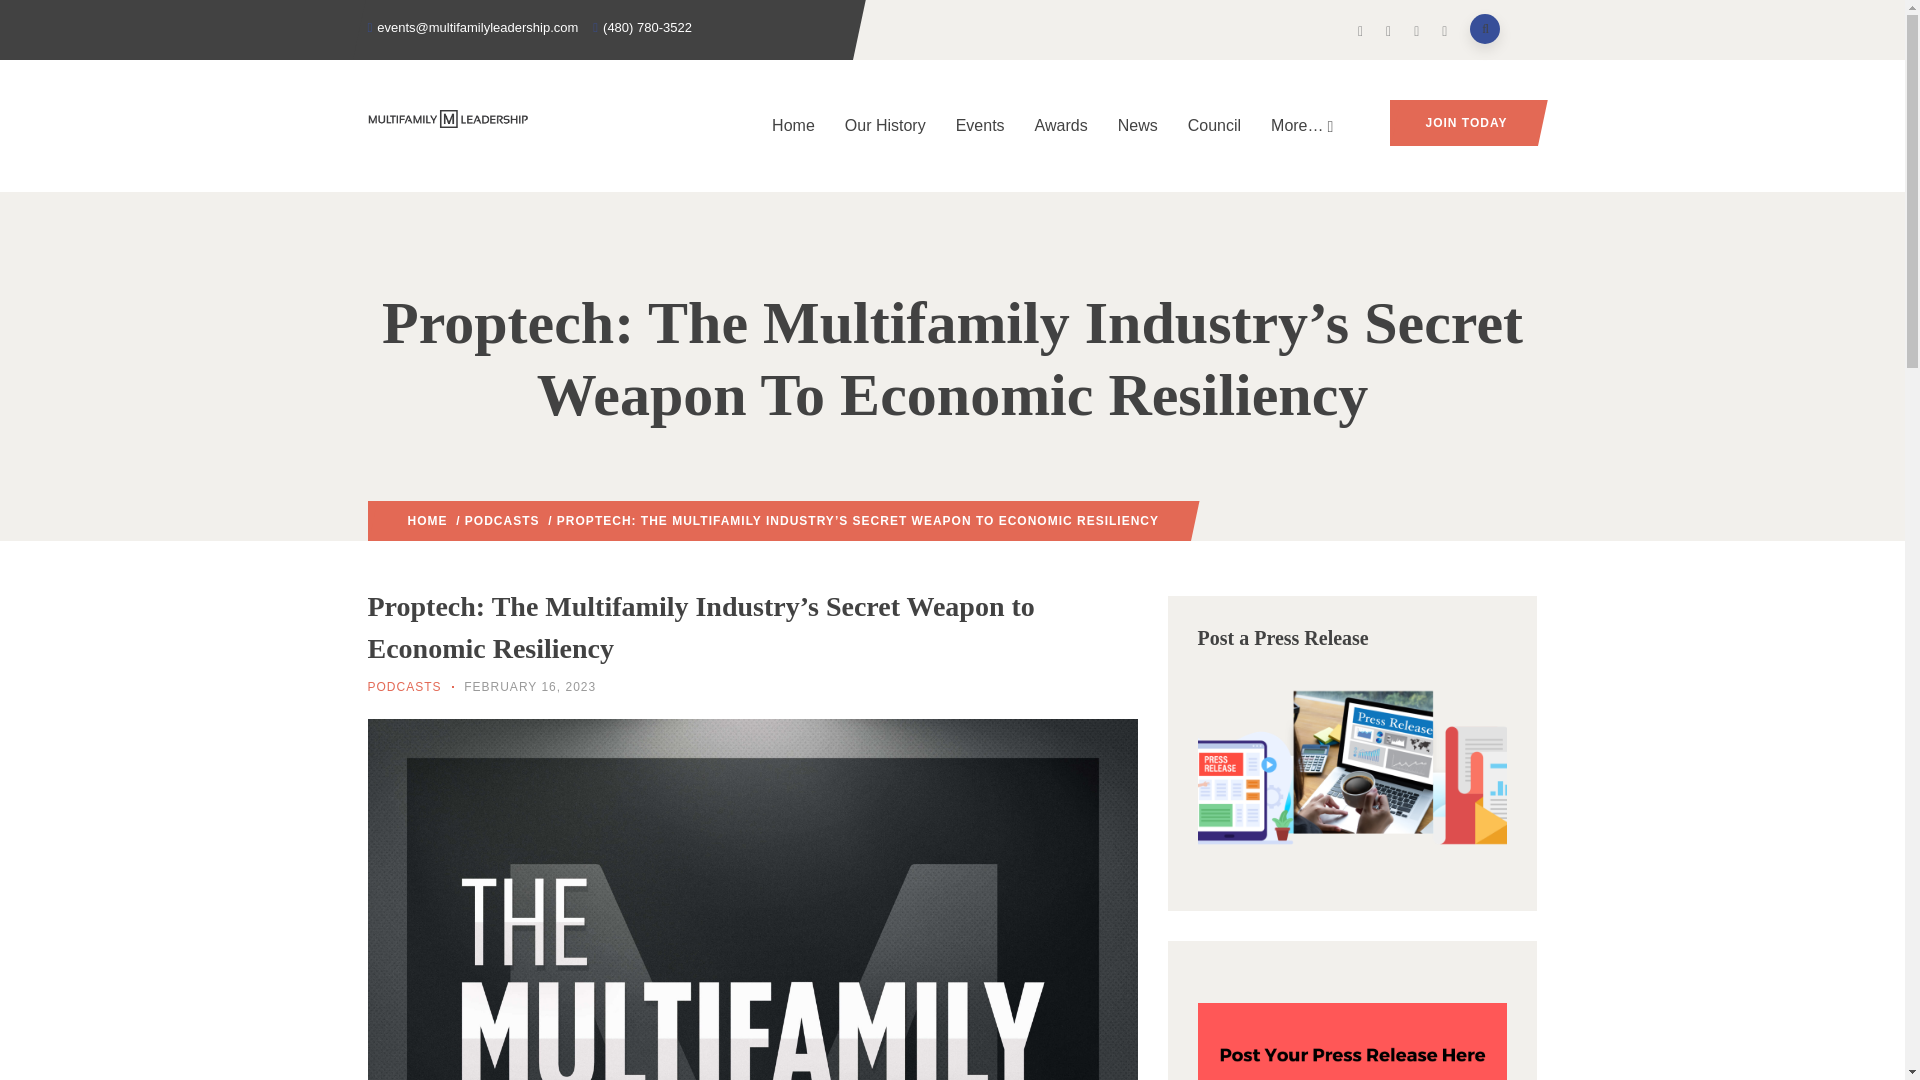 The image size is (1920, 1080). I want to click on Our History, so click(884, 126).